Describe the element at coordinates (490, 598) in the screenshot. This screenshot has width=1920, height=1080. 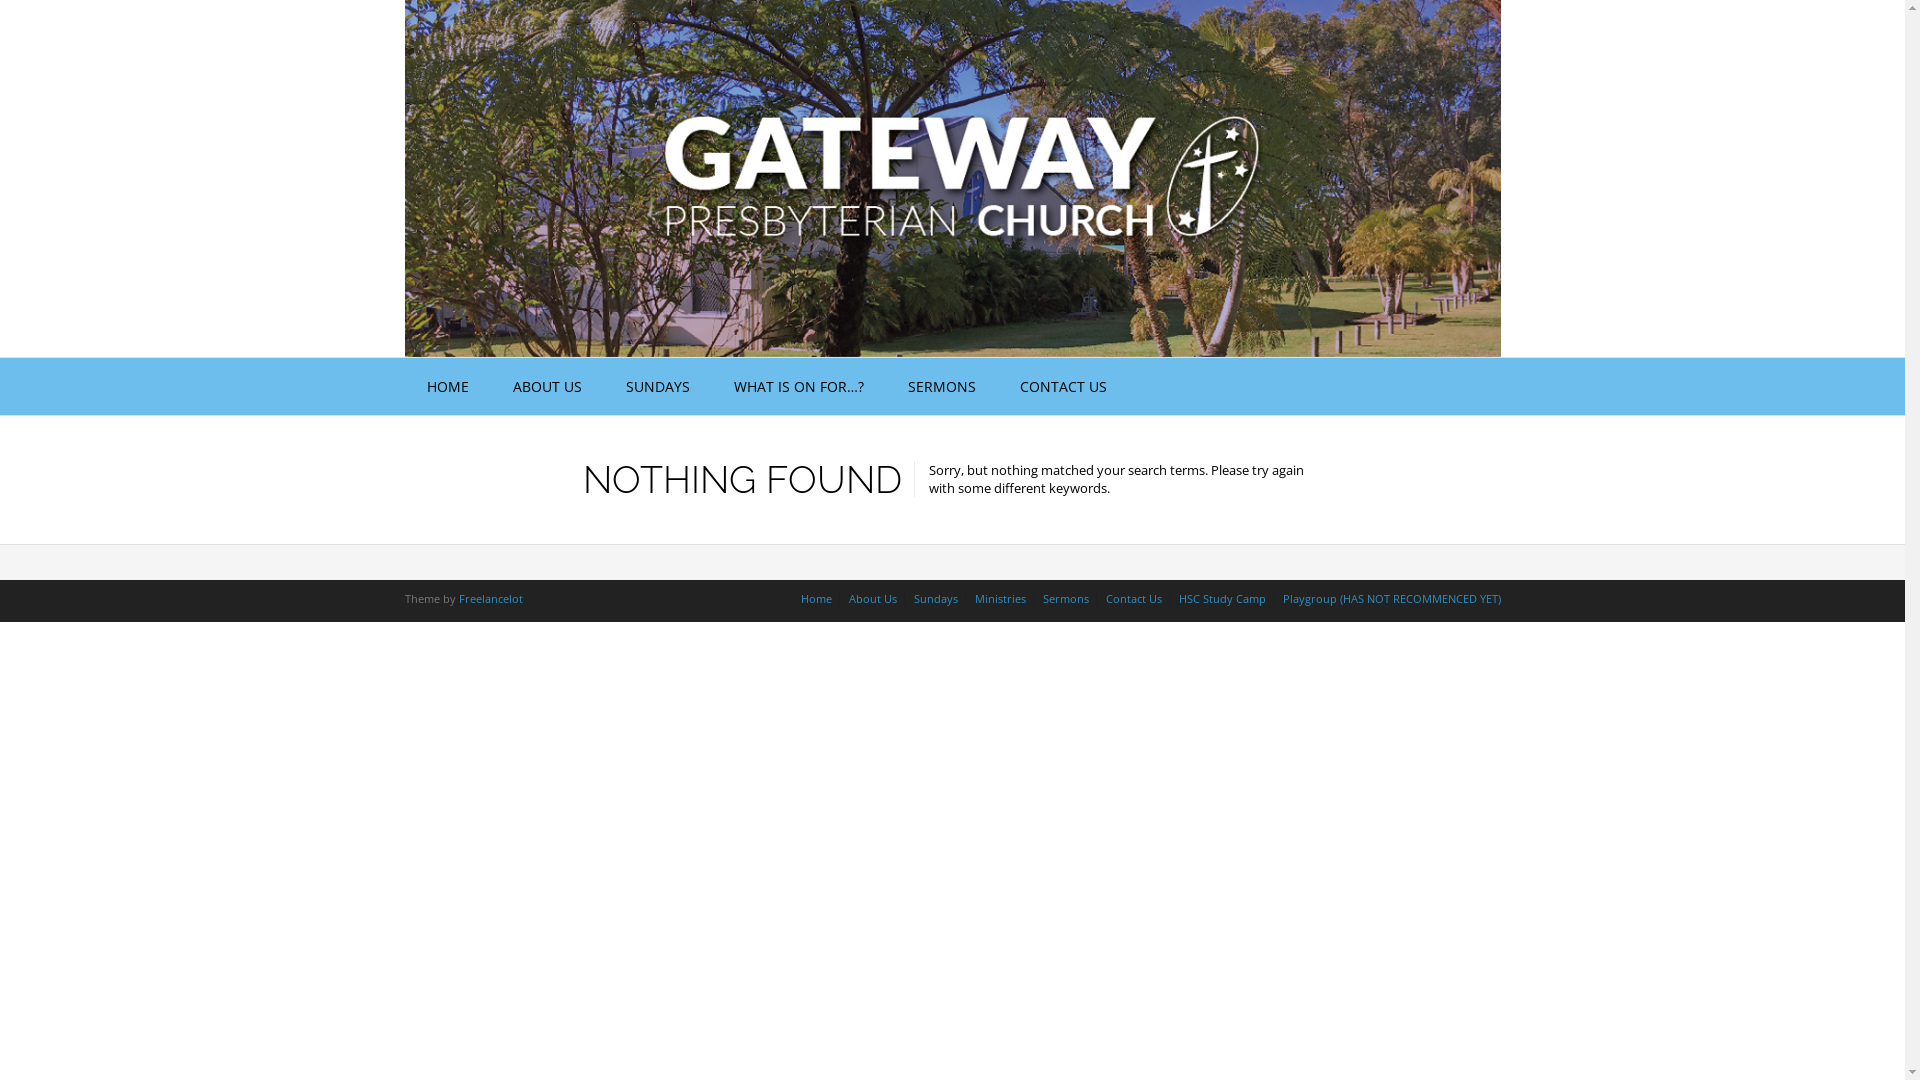
I see `Freelancelot` at that location.